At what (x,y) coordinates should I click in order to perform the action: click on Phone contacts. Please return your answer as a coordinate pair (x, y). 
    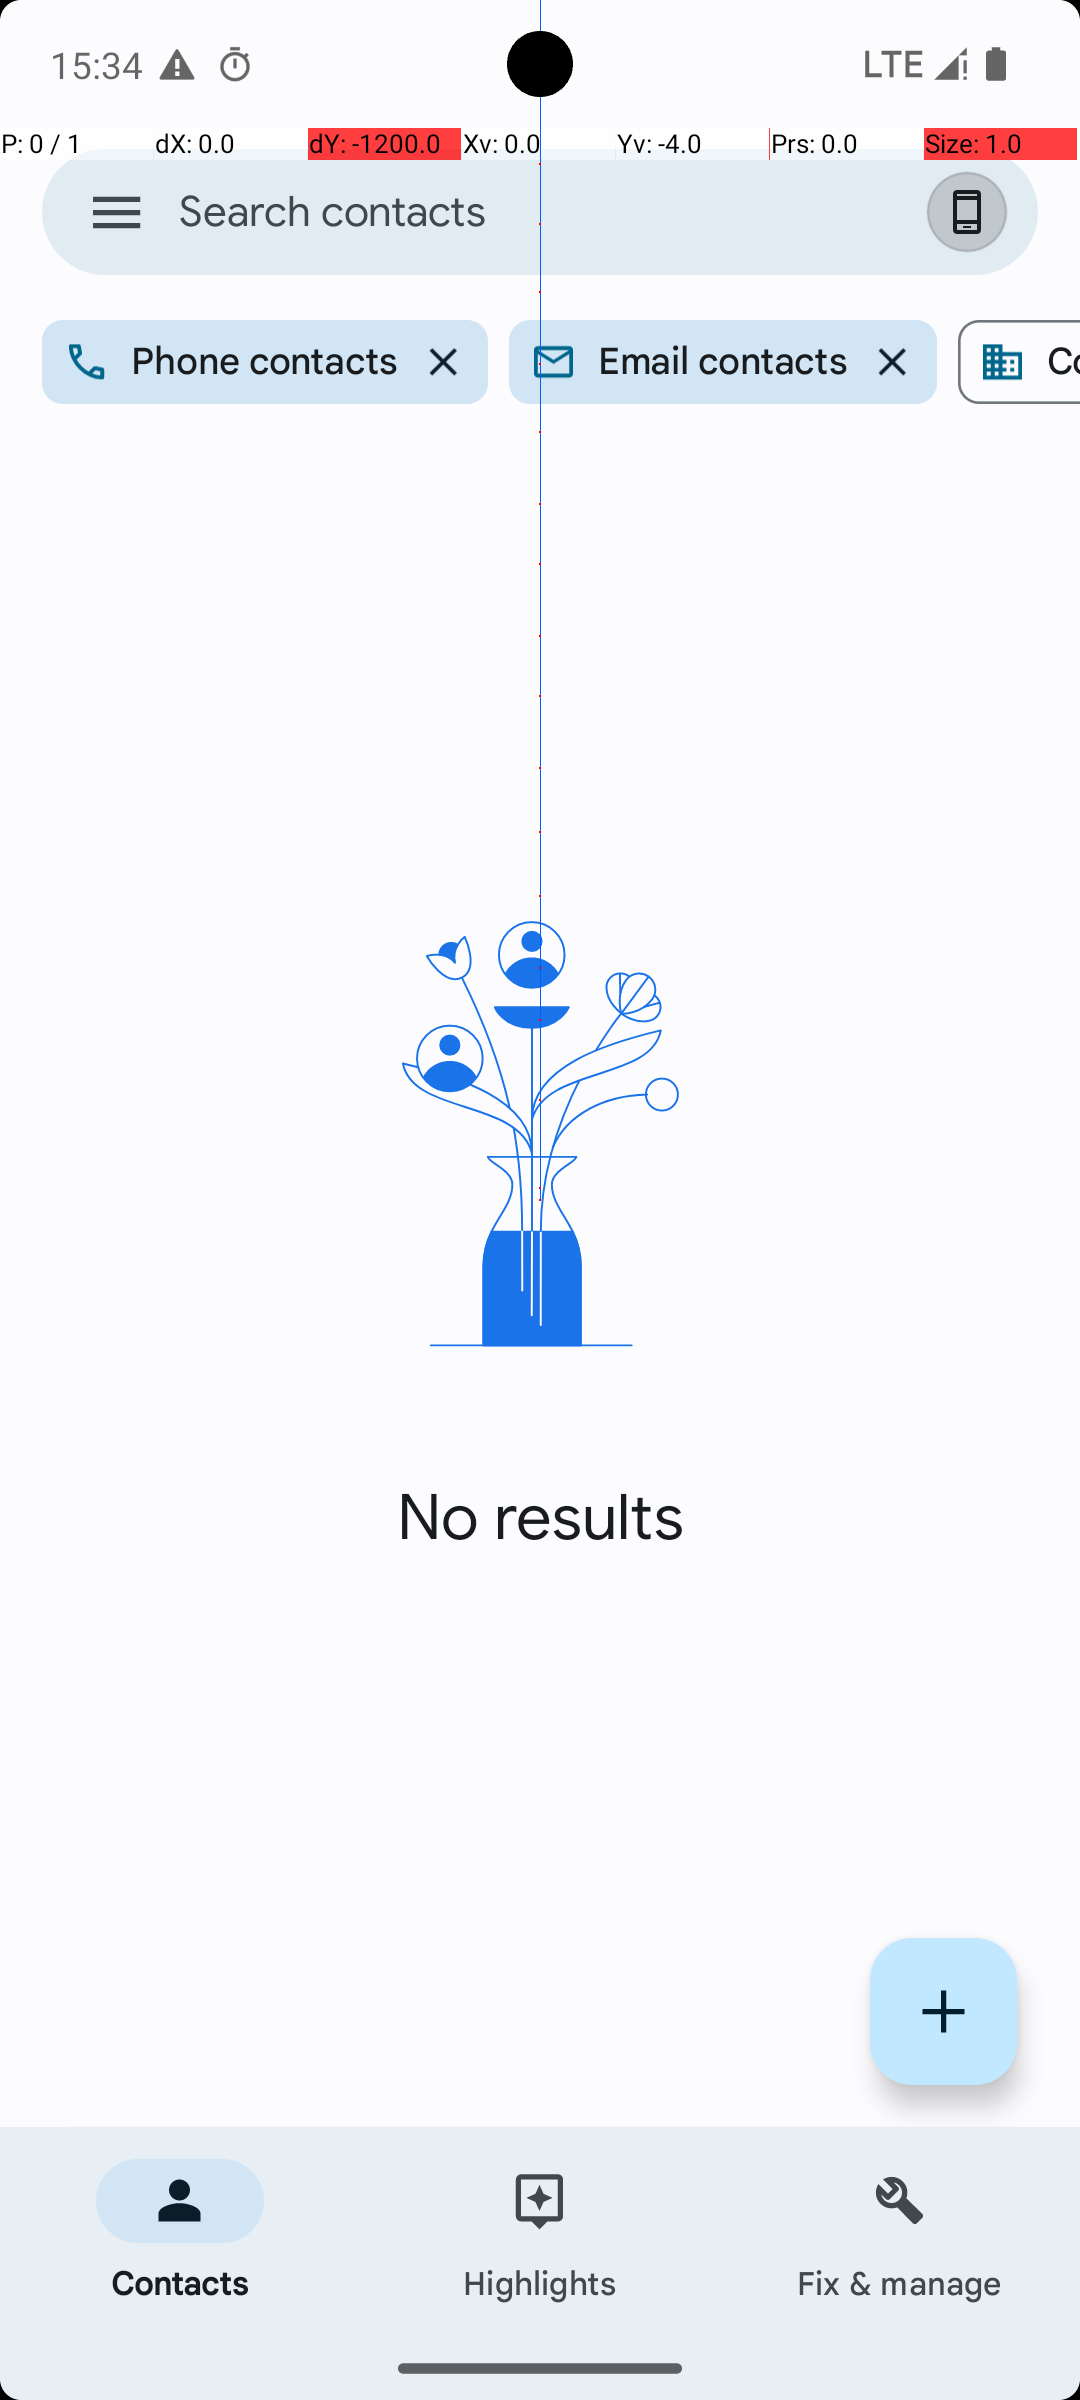
    Looking at the image, I should click on (265, 362).